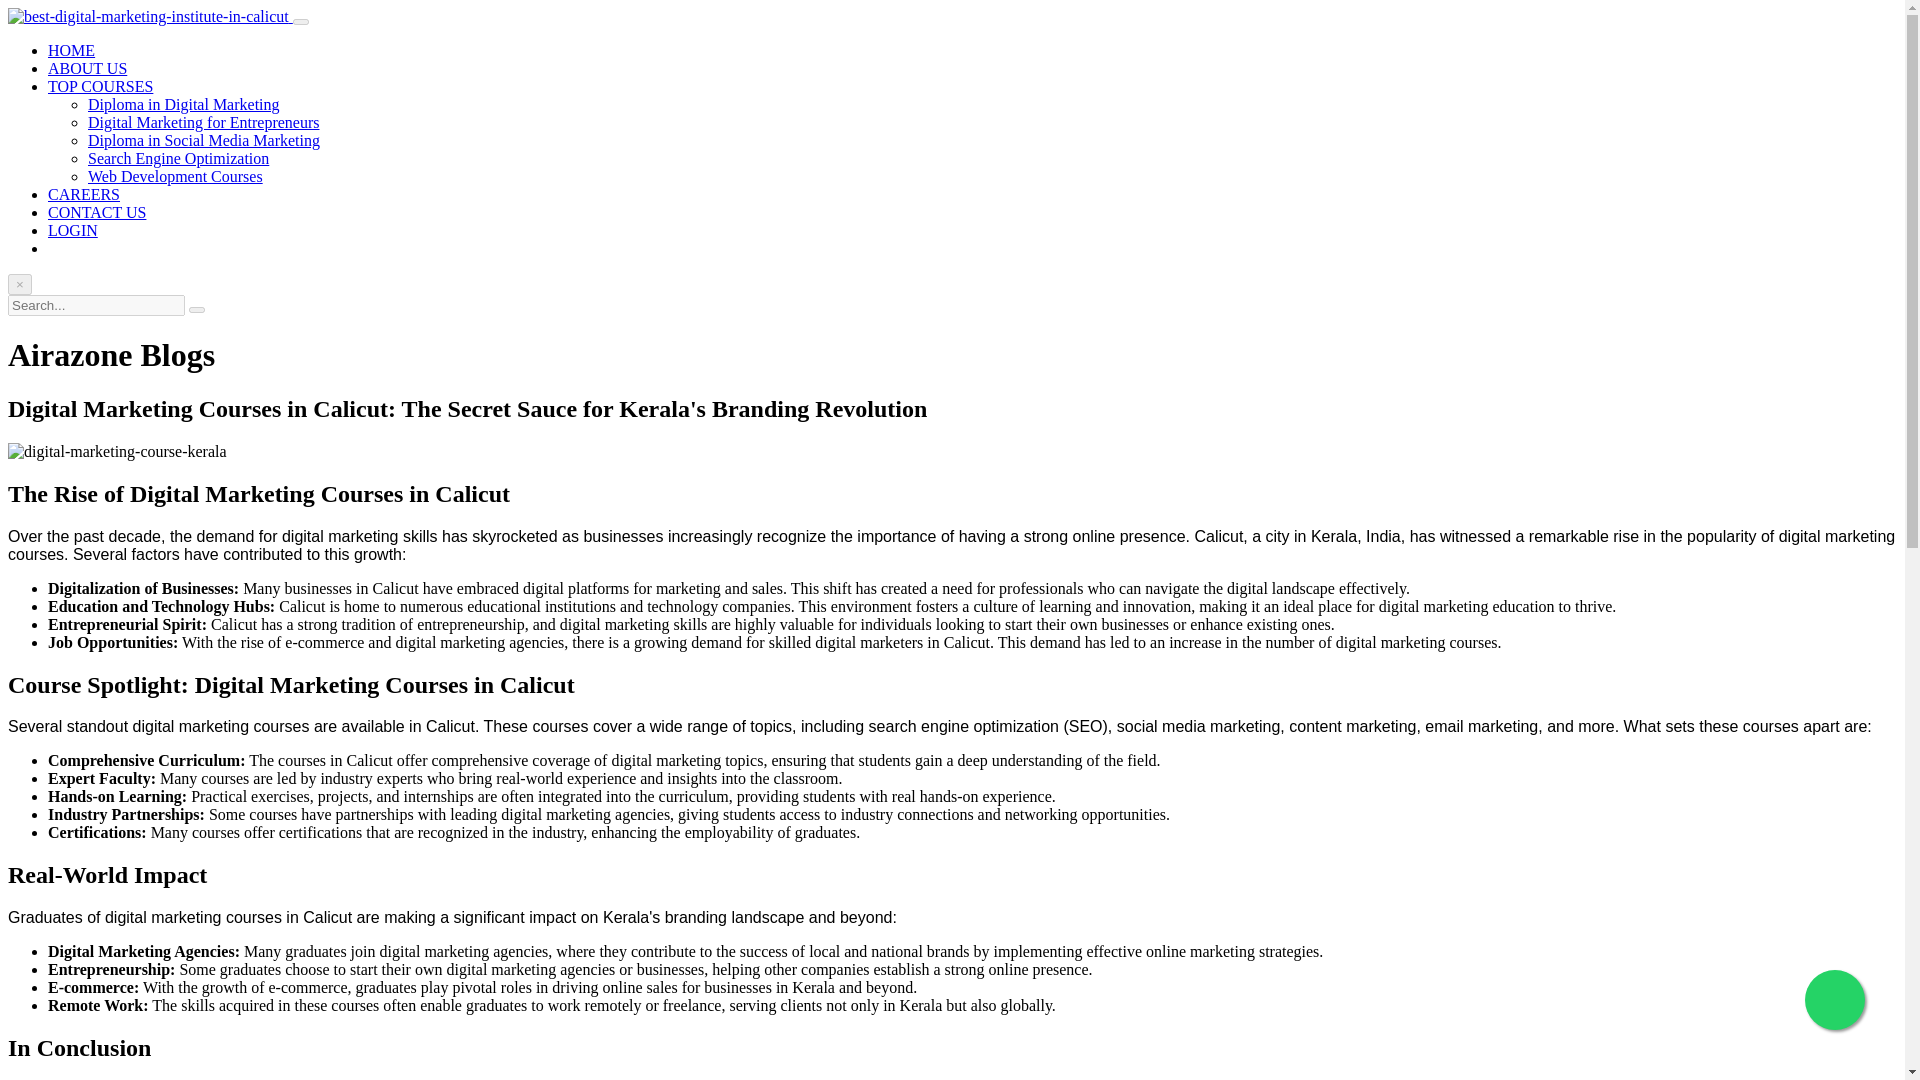 This screenshot has height=1080, width=1920. Describe the element at coordinates (178, 158) in the screenshot. I see `Search Engine Optimization` at that location.